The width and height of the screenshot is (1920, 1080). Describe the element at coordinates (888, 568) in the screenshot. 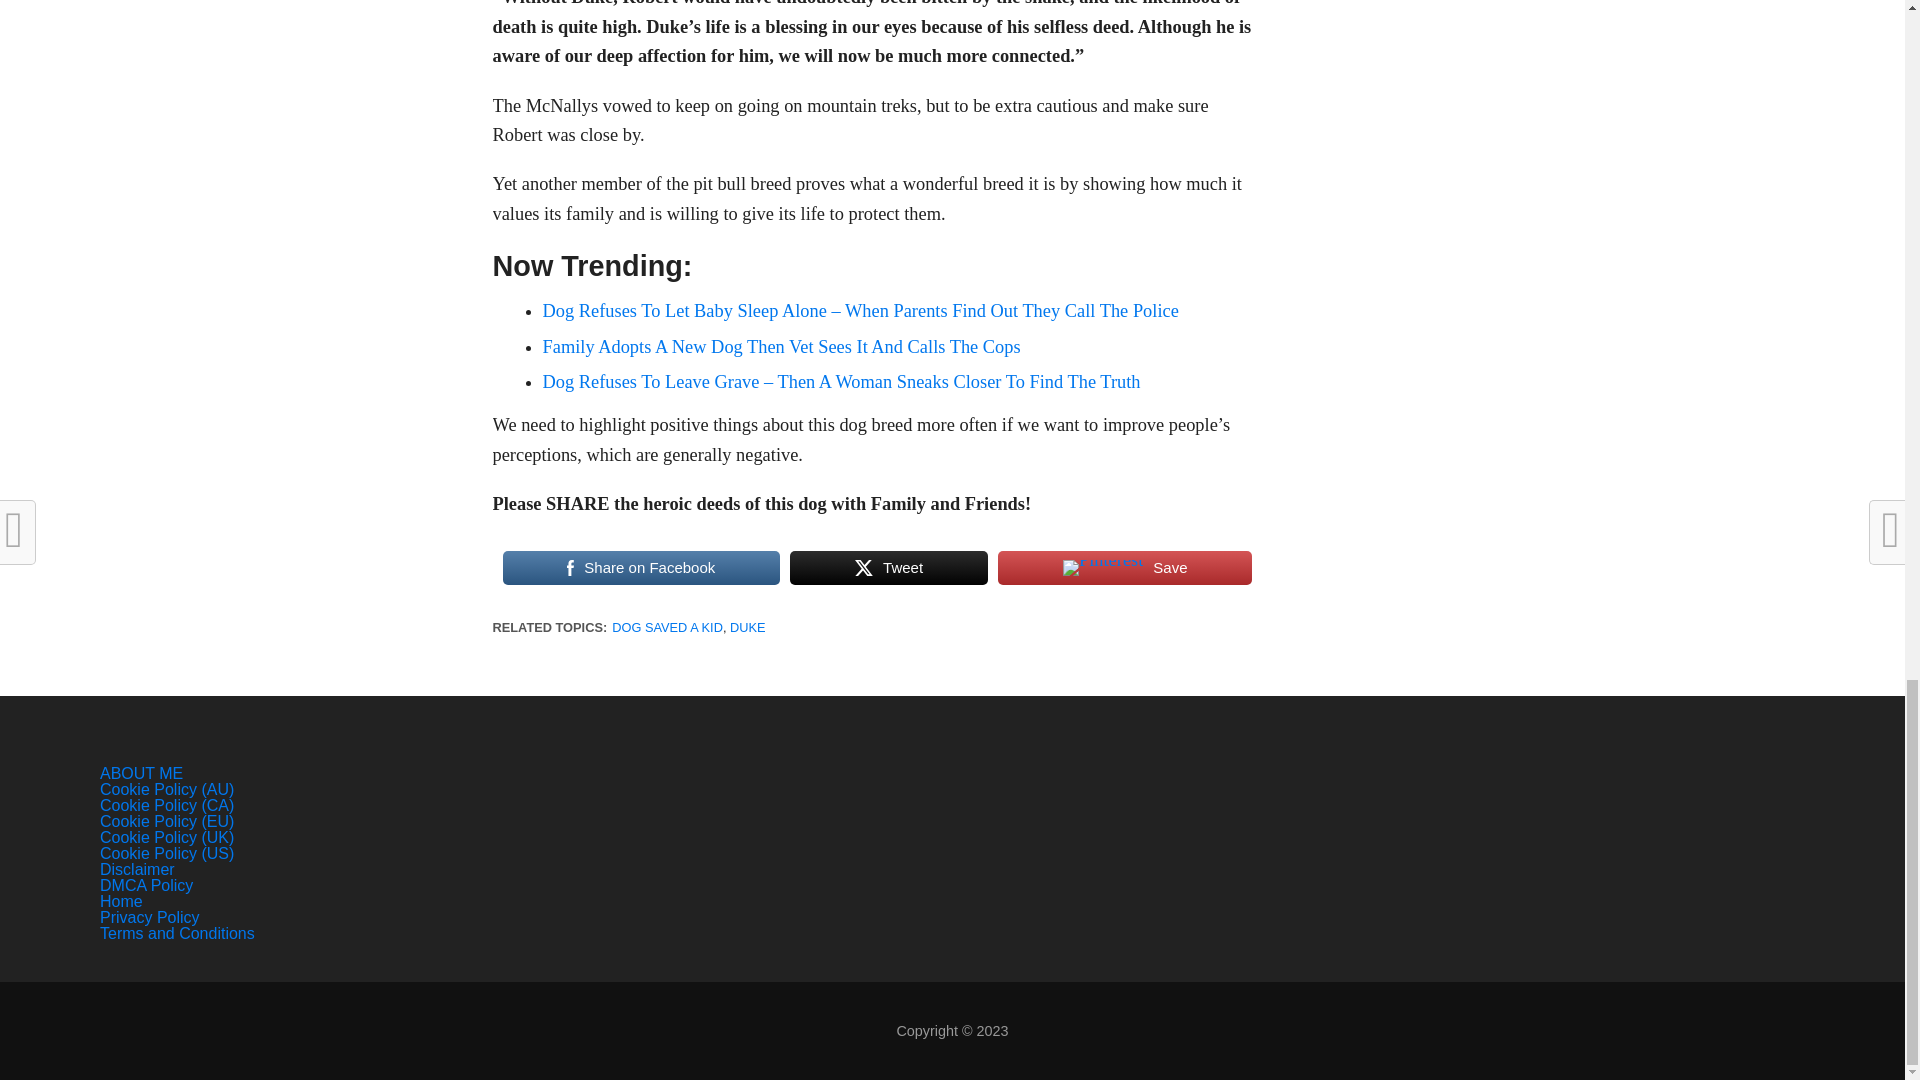

I see `Tweet` at that location.